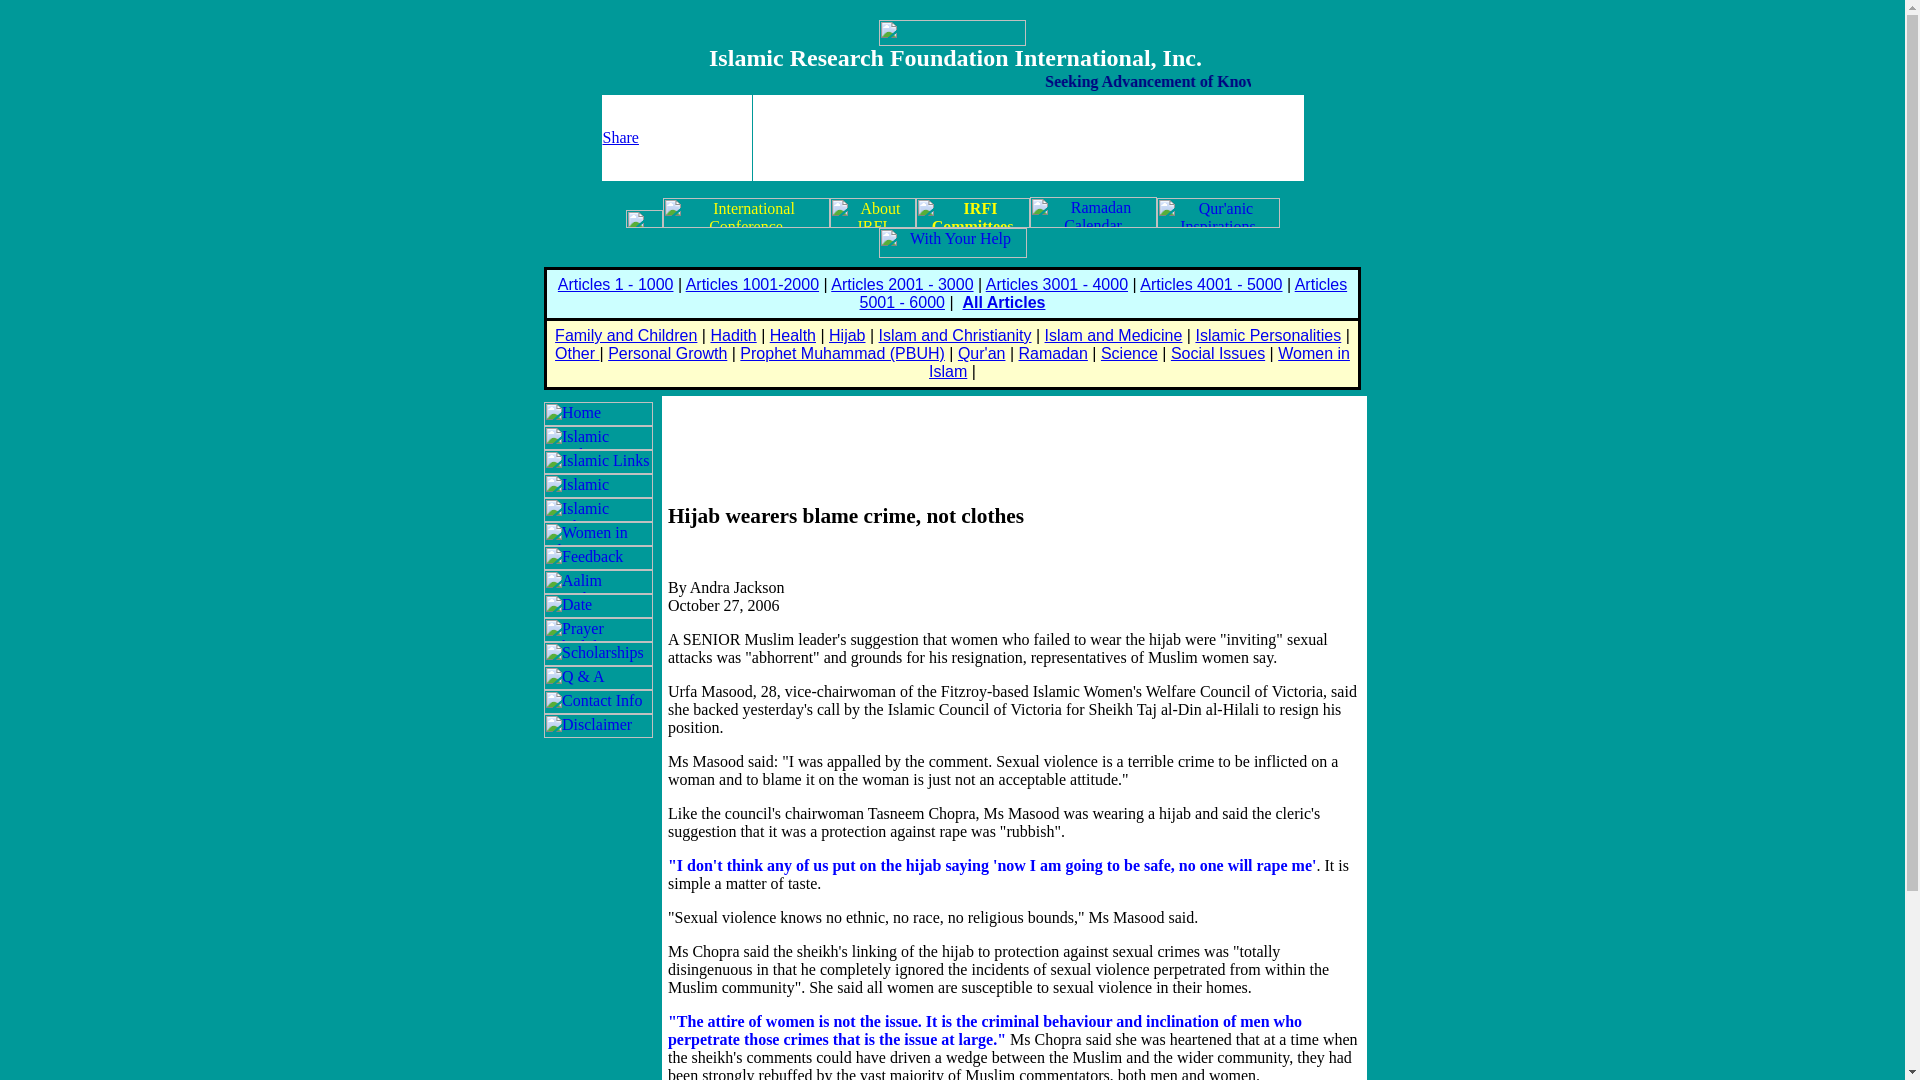  I want to click on Women in Islam, so click(1139, 362).